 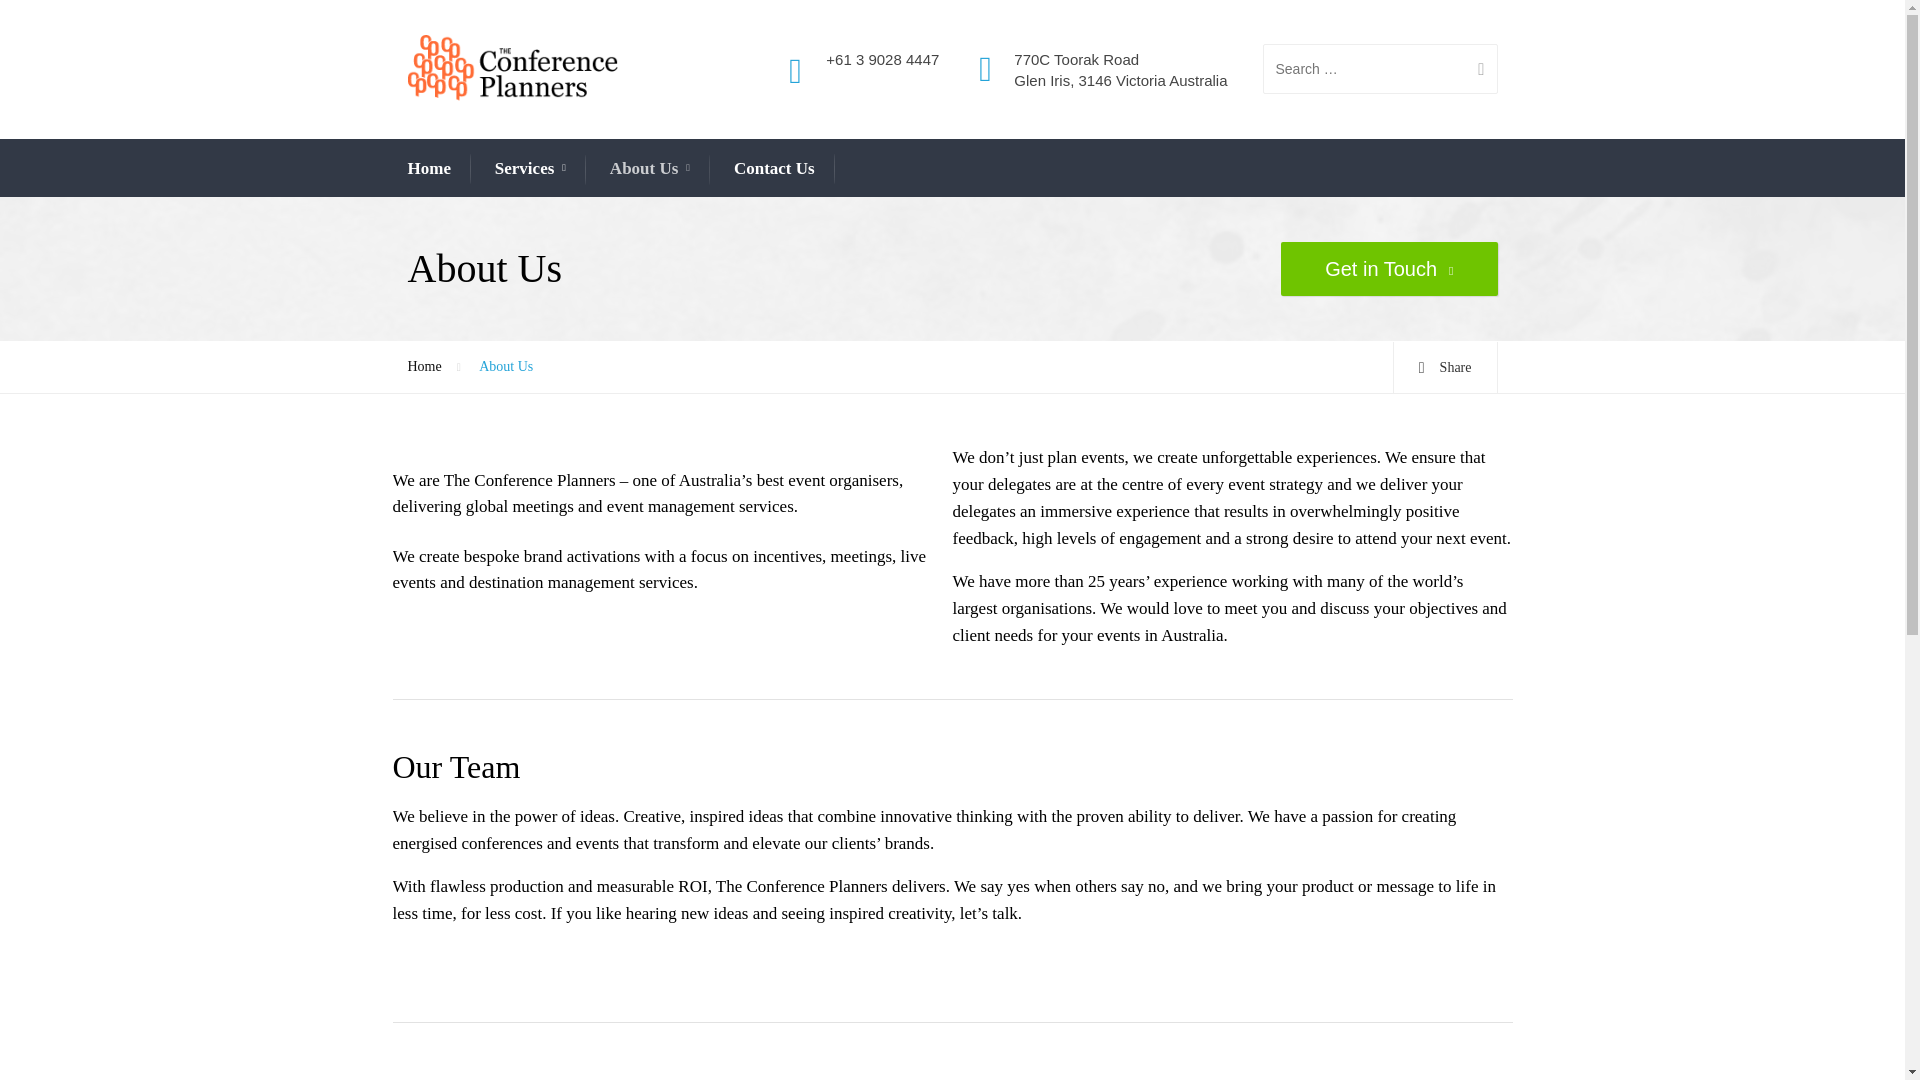 What do you see at coordinates (530, 169) in the screenshot?
I see `Services` at bounding box center [530, 169].